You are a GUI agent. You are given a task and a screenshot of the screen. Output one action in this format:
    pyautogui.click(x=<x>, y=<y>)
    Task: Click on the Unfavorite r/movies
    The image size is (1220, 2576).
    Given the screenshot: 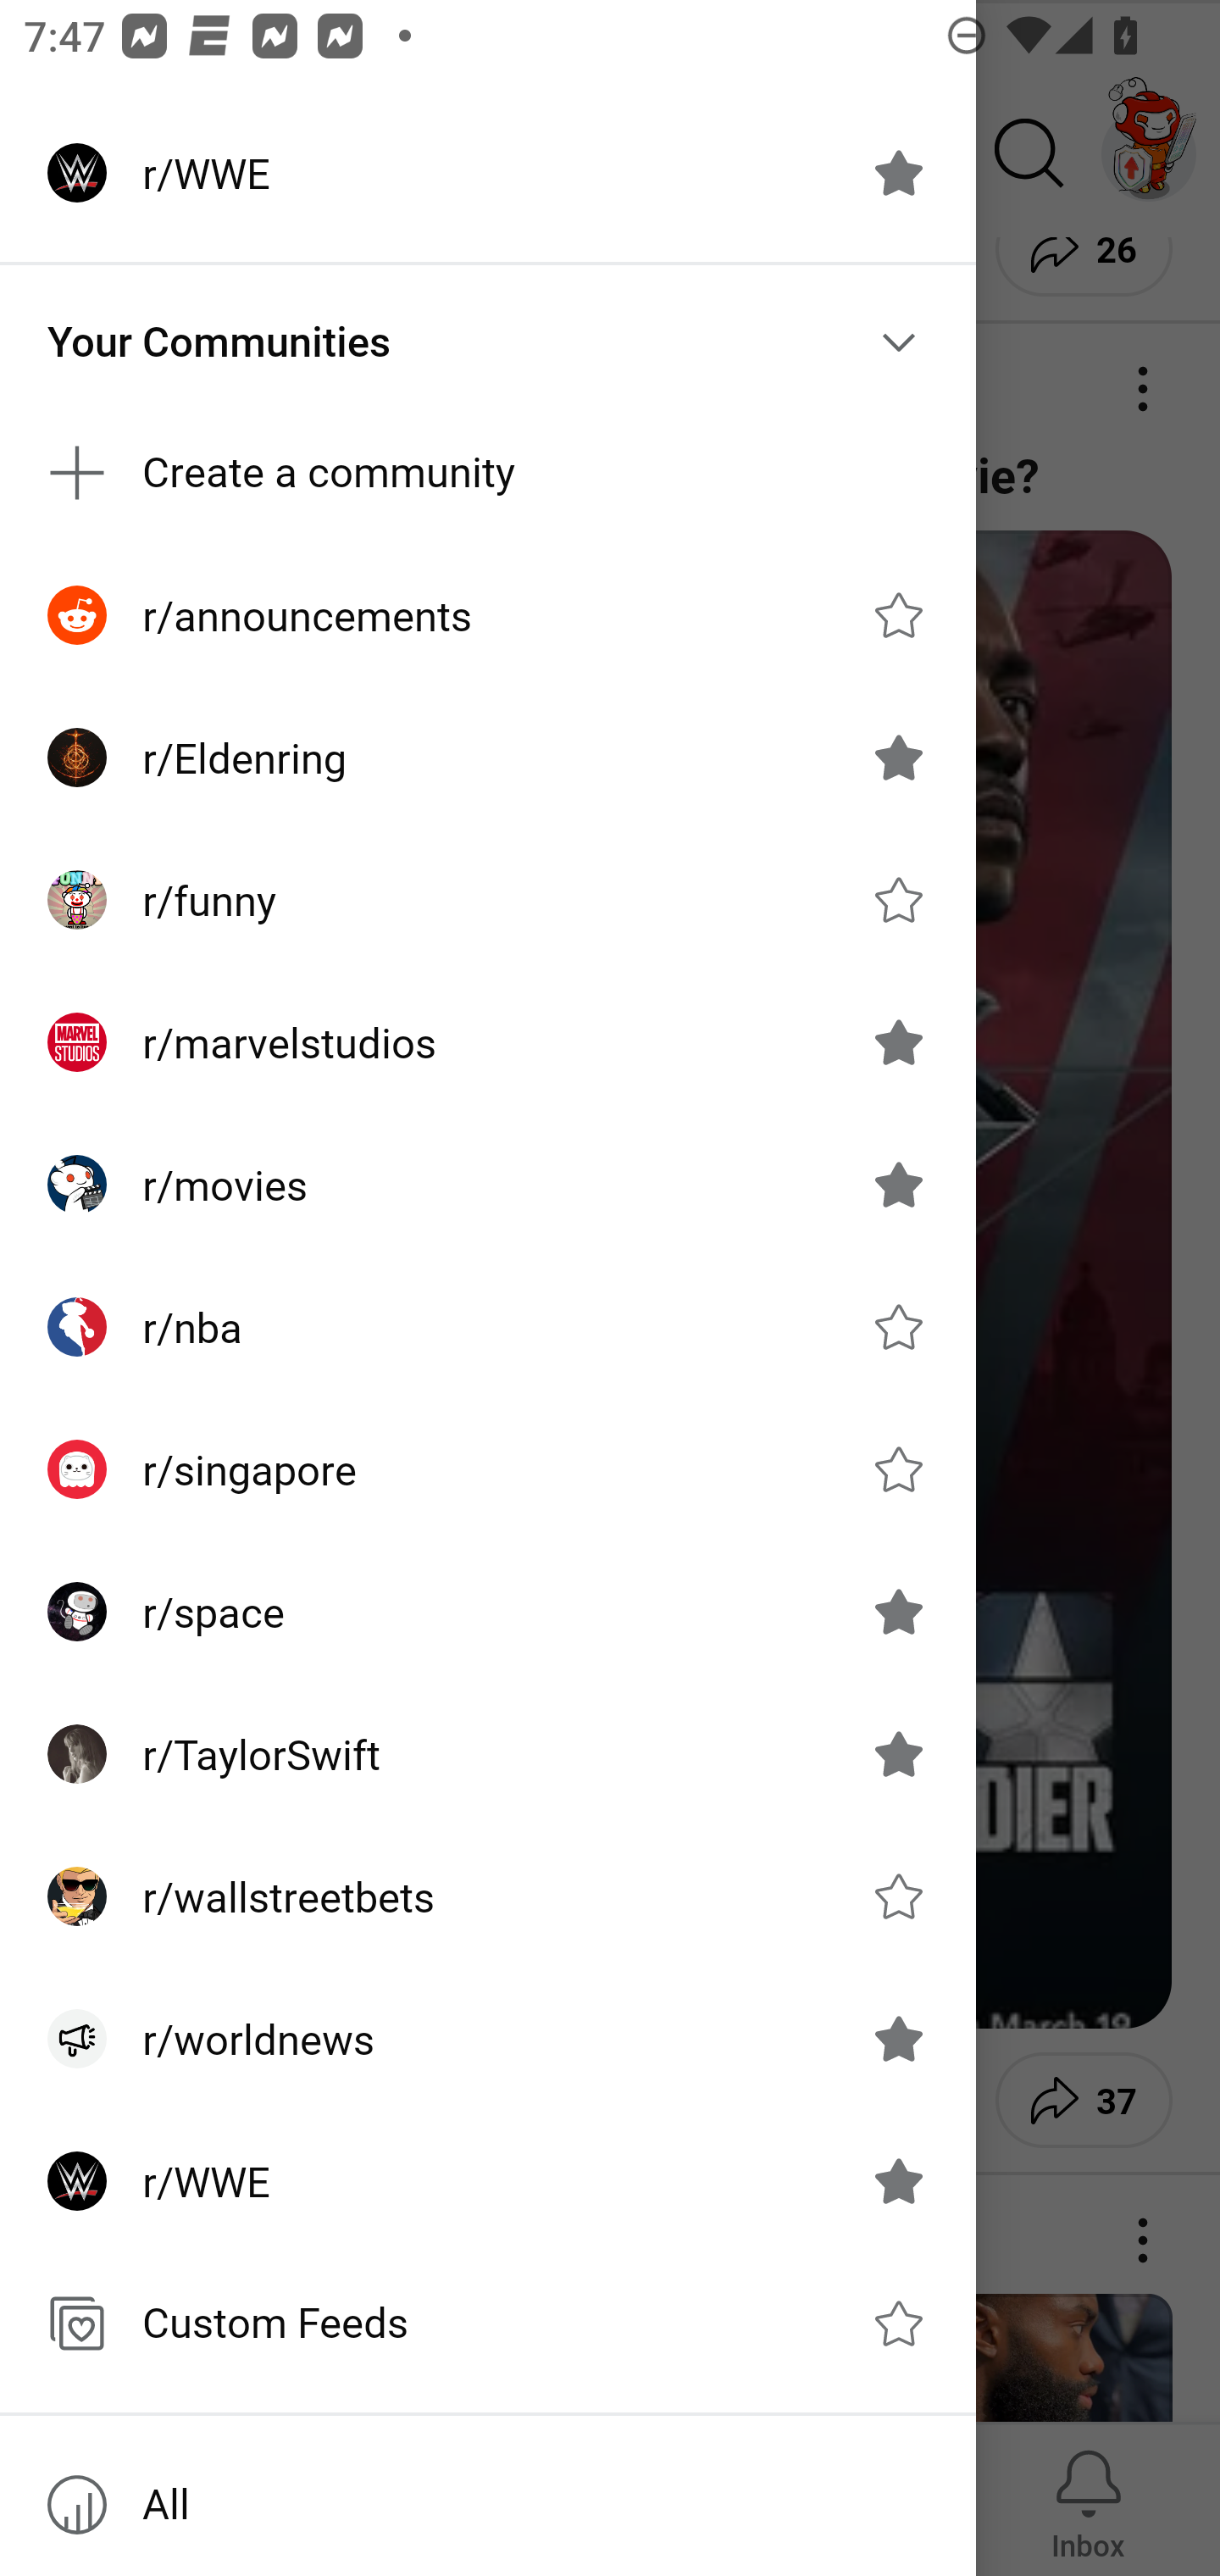 What is the action you would take?
    pyautogui.click(x=898, y=1185)
    